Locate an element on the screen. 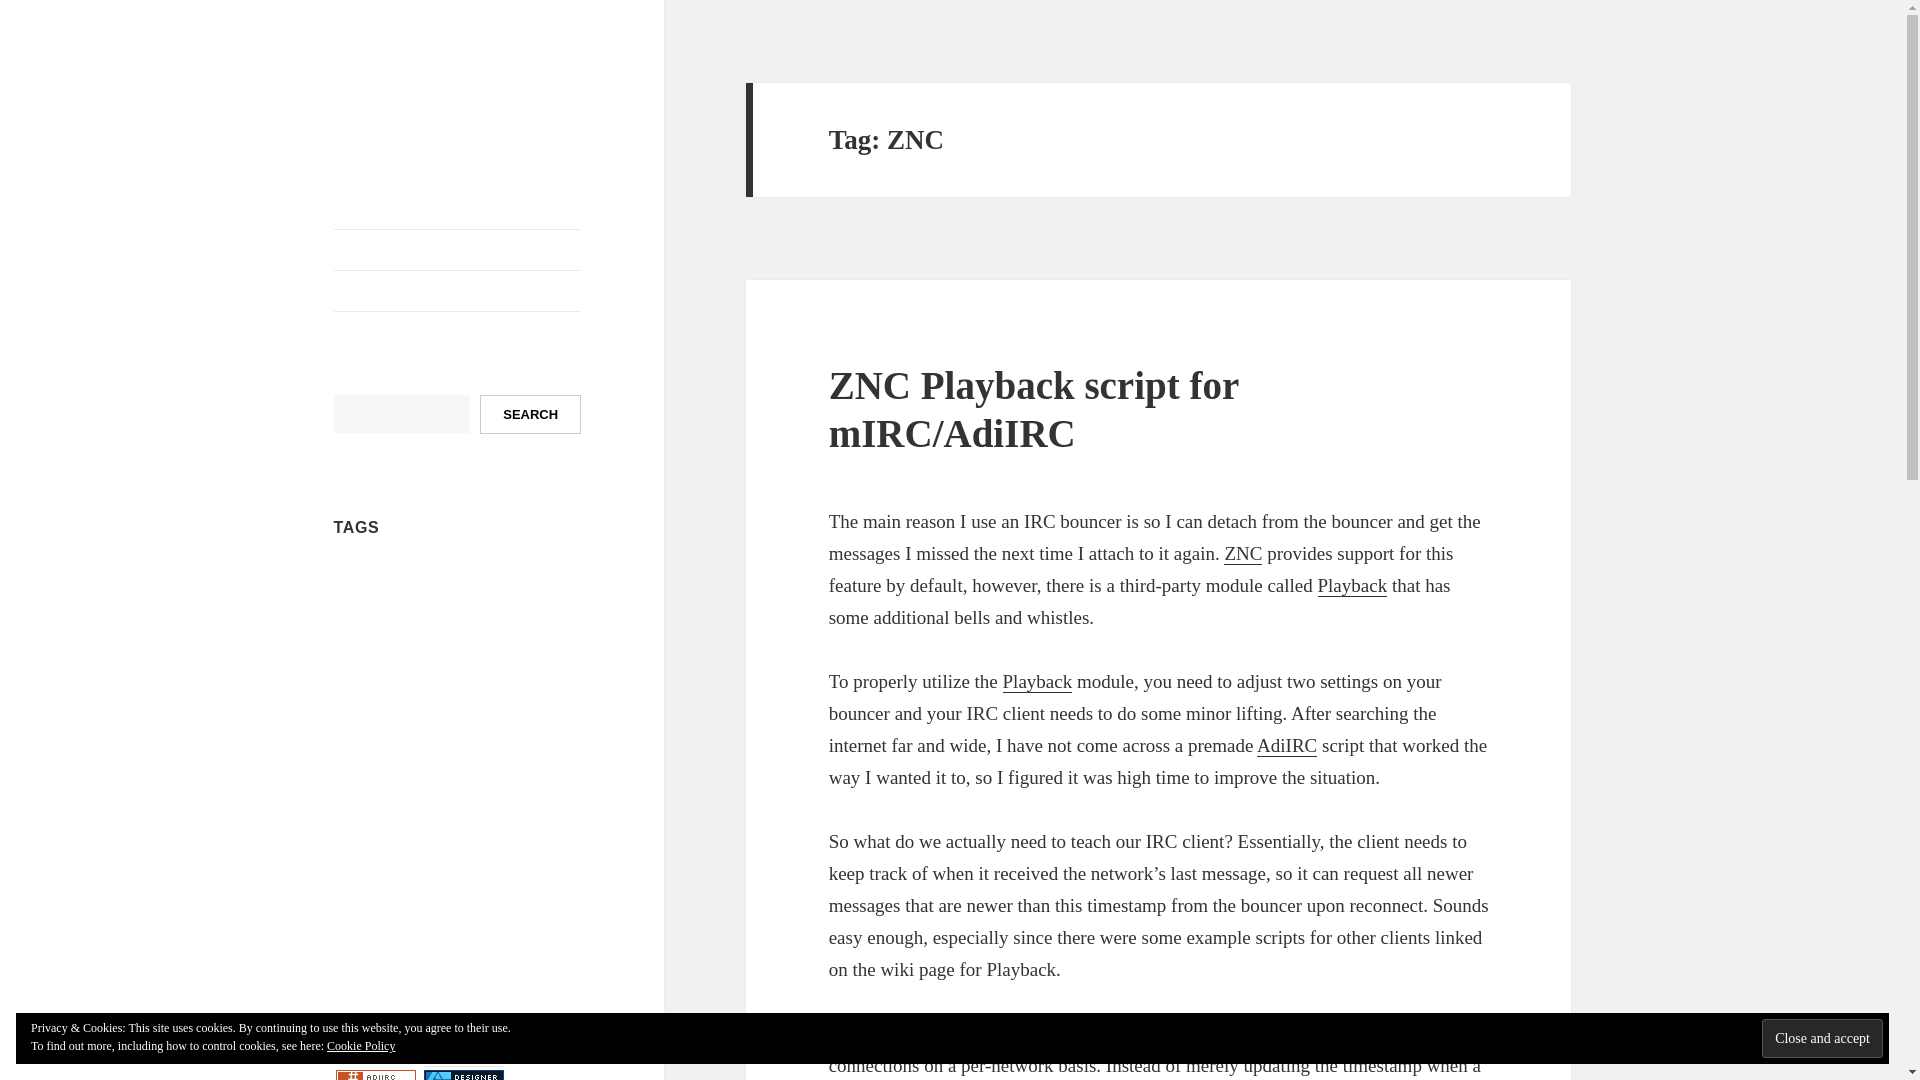 The height and width of the screenshot is (1080, 1920). Docker is located at coordinates (493, 580).